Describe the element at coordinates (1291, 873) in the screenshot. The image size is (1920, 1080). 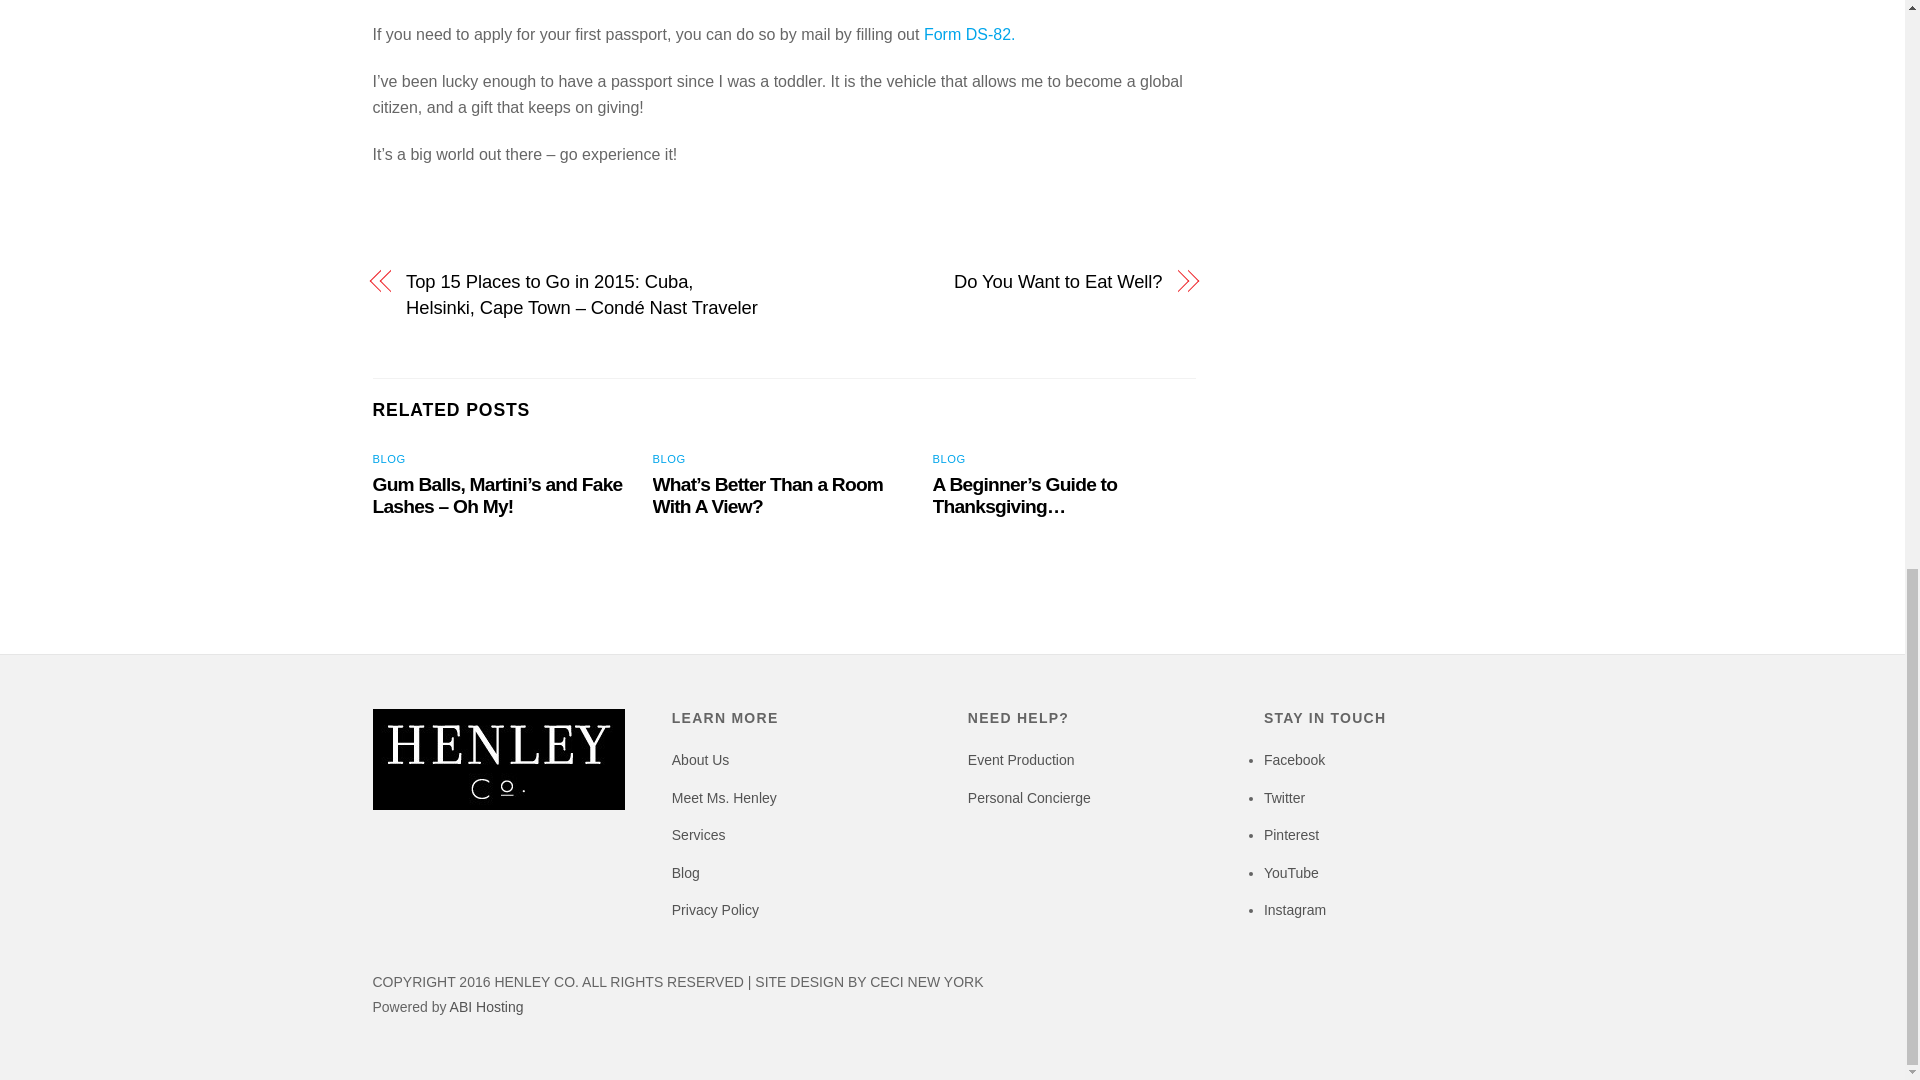
I see `YouTube` at that location.